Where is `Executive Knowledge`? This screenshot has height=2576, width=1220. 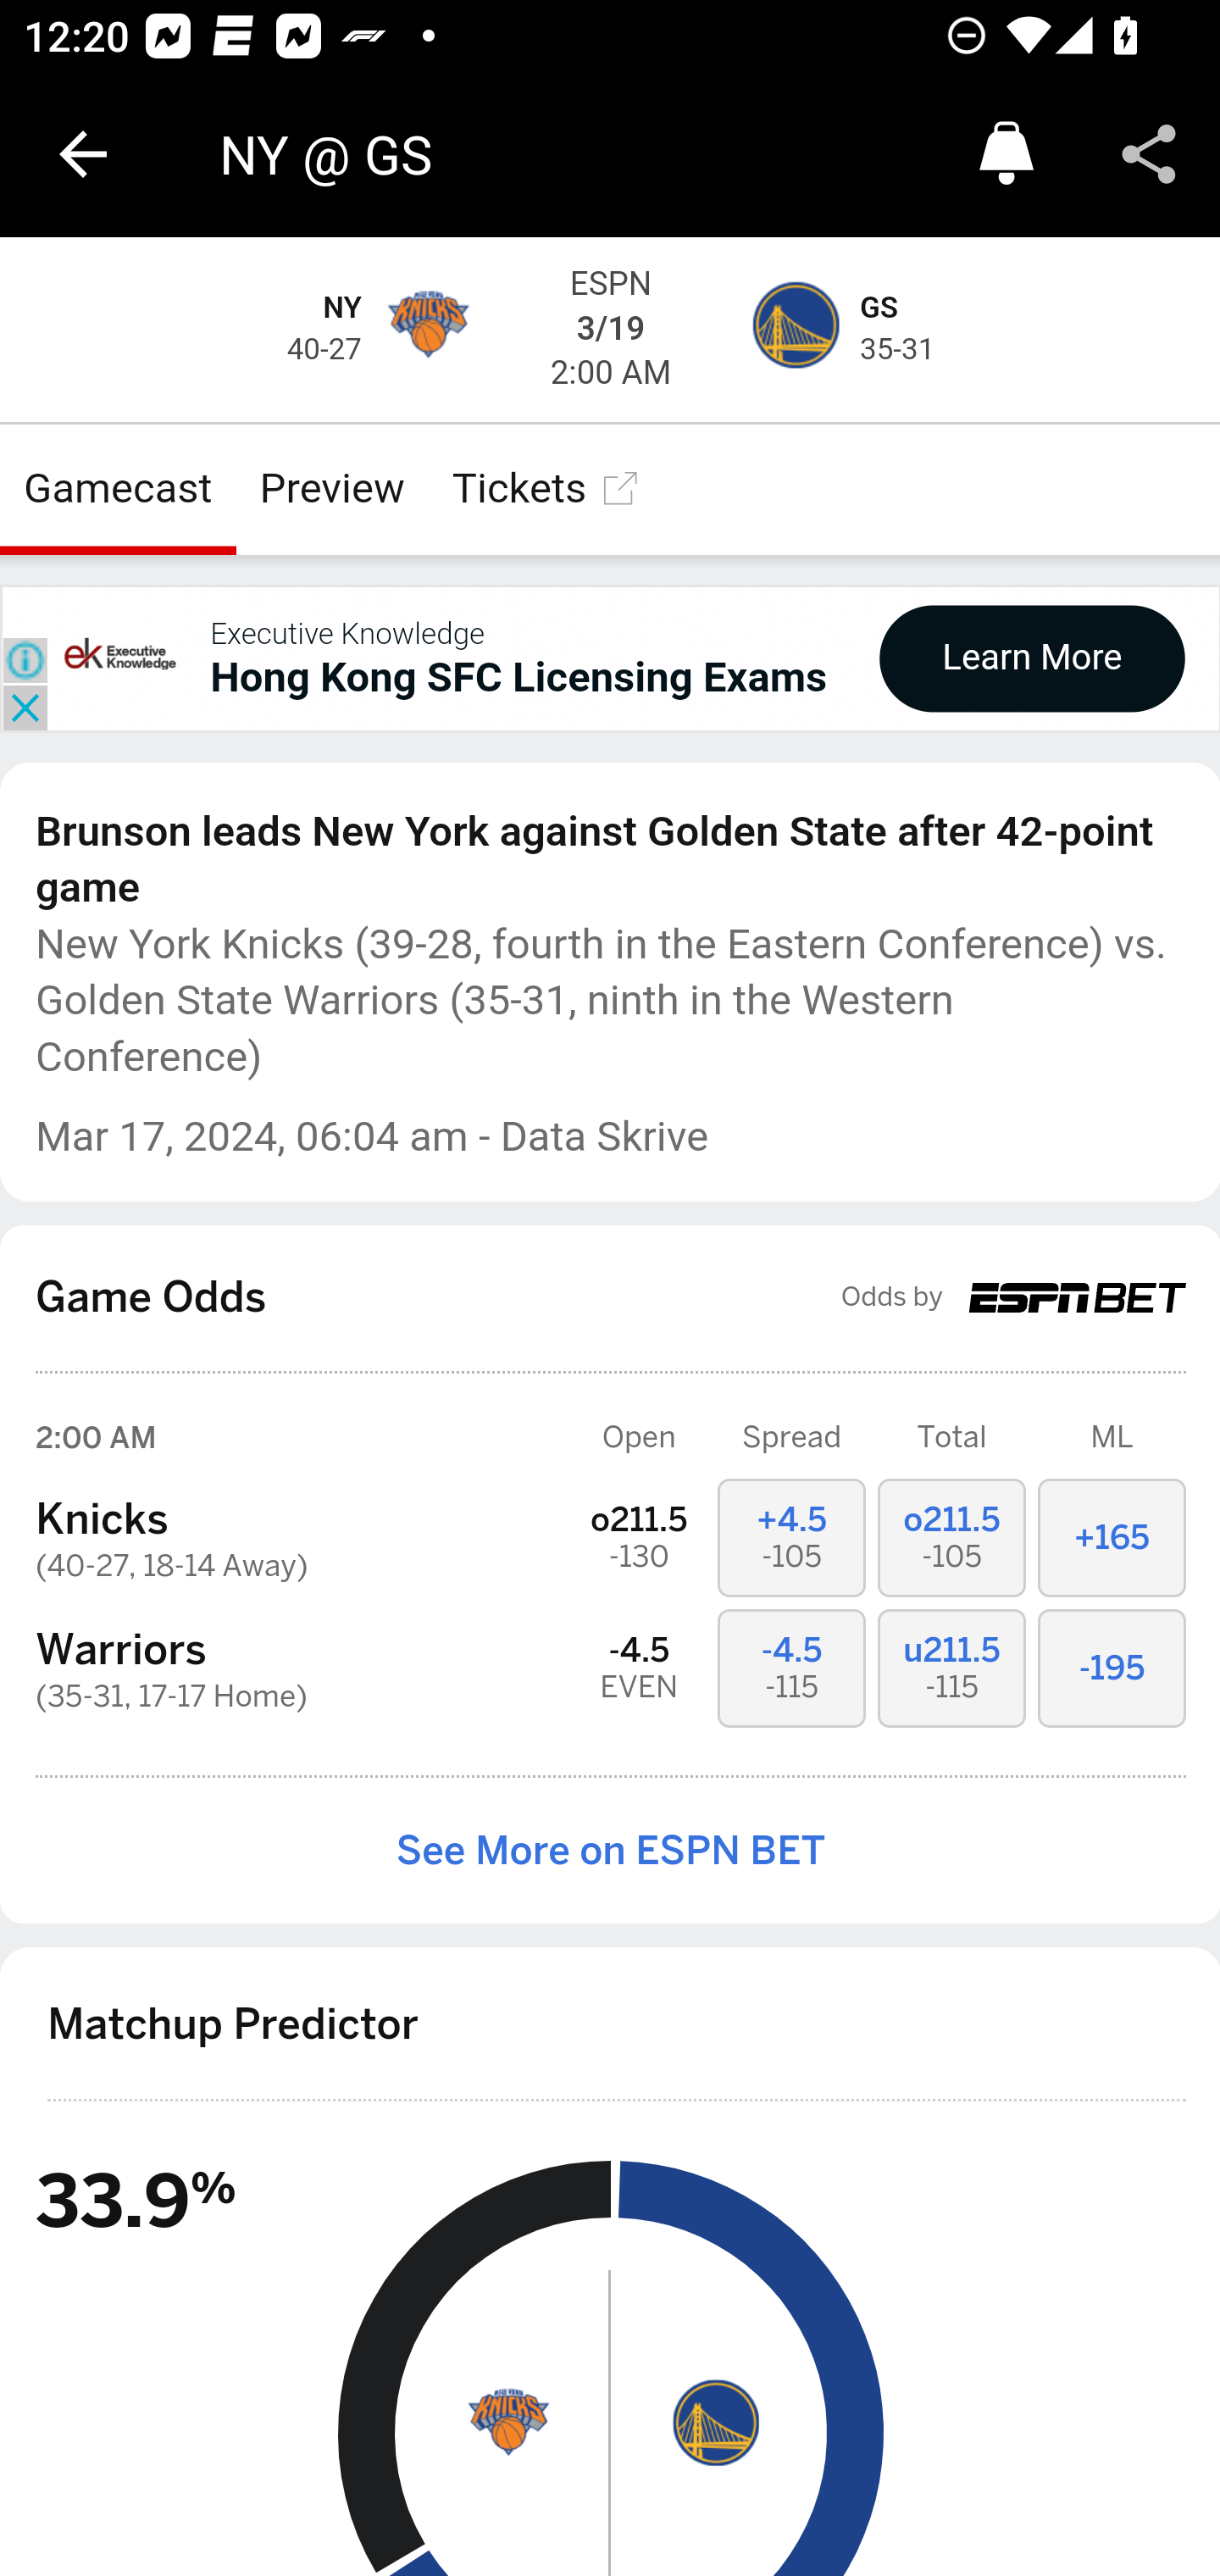 Executive Knowledge is located at coordinates (347, 632).